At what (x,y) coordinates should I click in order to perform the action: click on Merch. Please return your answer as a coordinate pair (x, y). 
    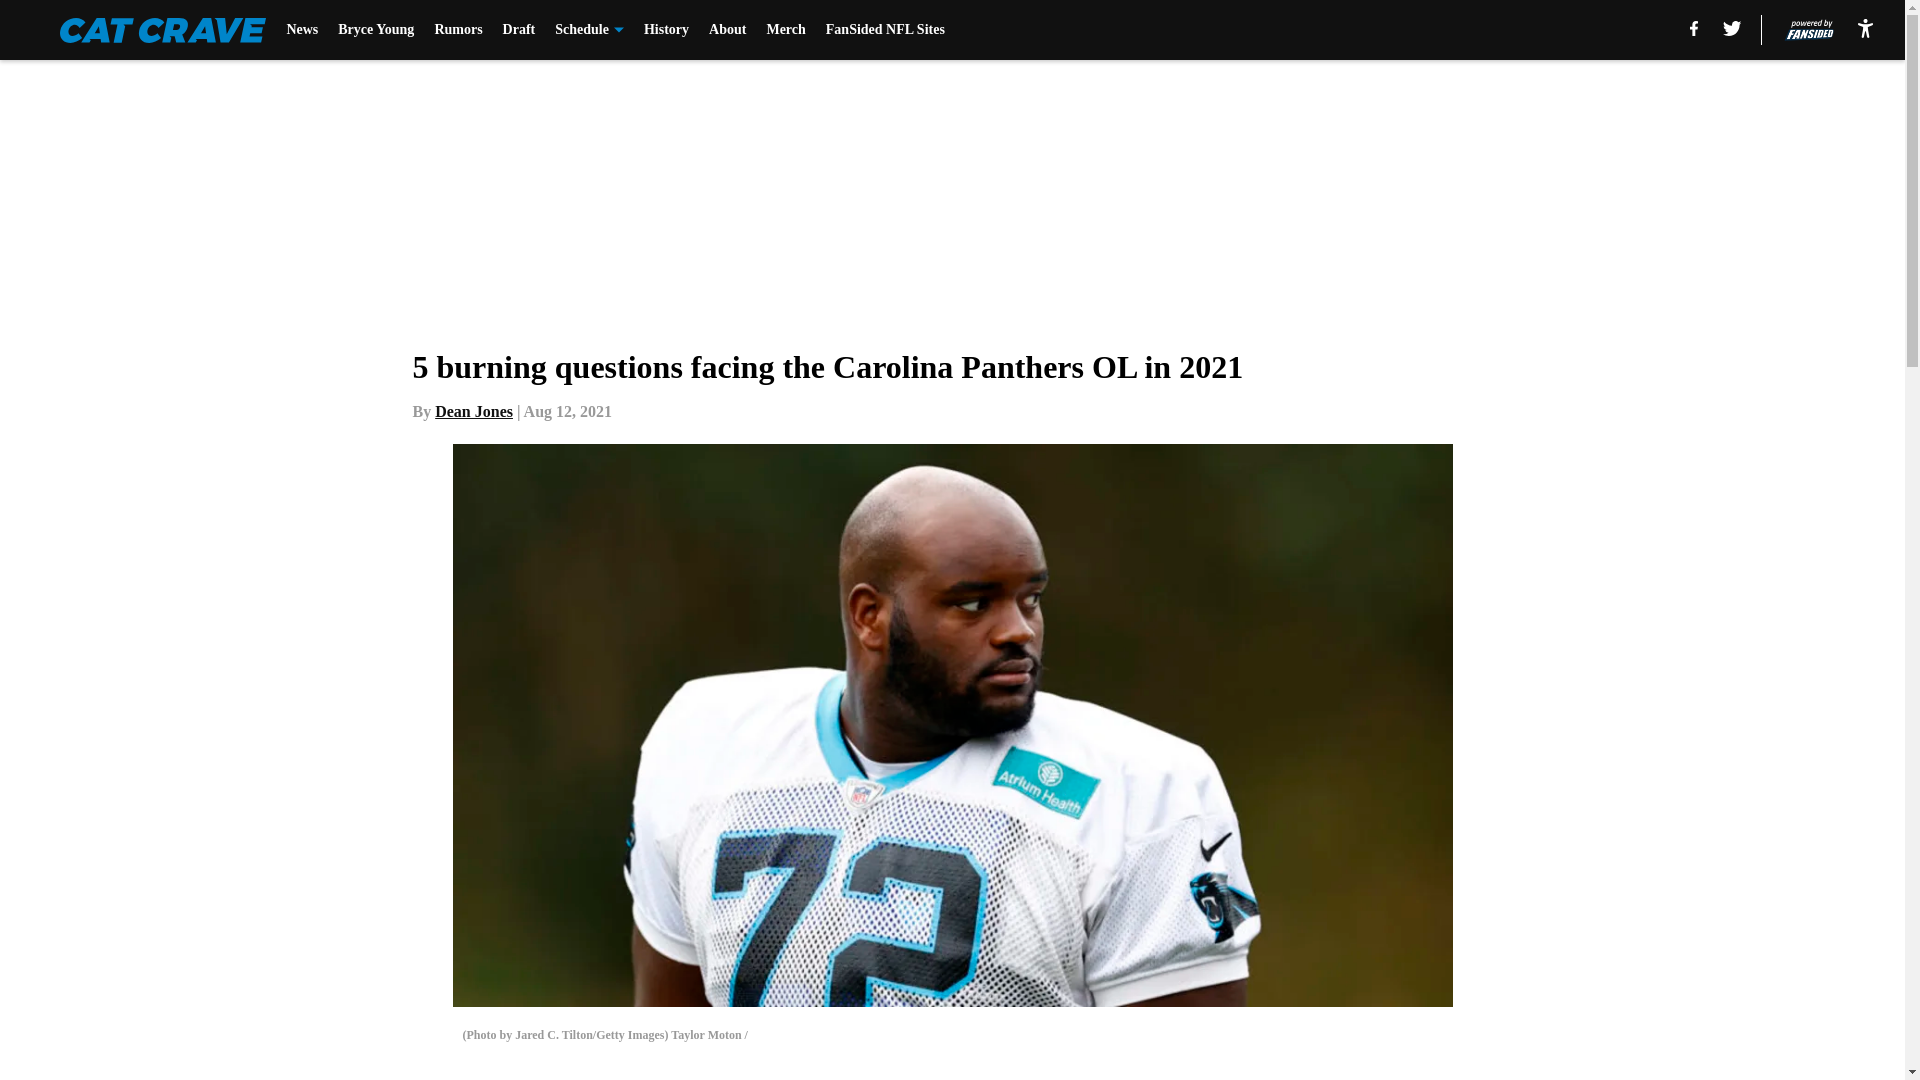
    Looking at the image, I should click on (785, 30).